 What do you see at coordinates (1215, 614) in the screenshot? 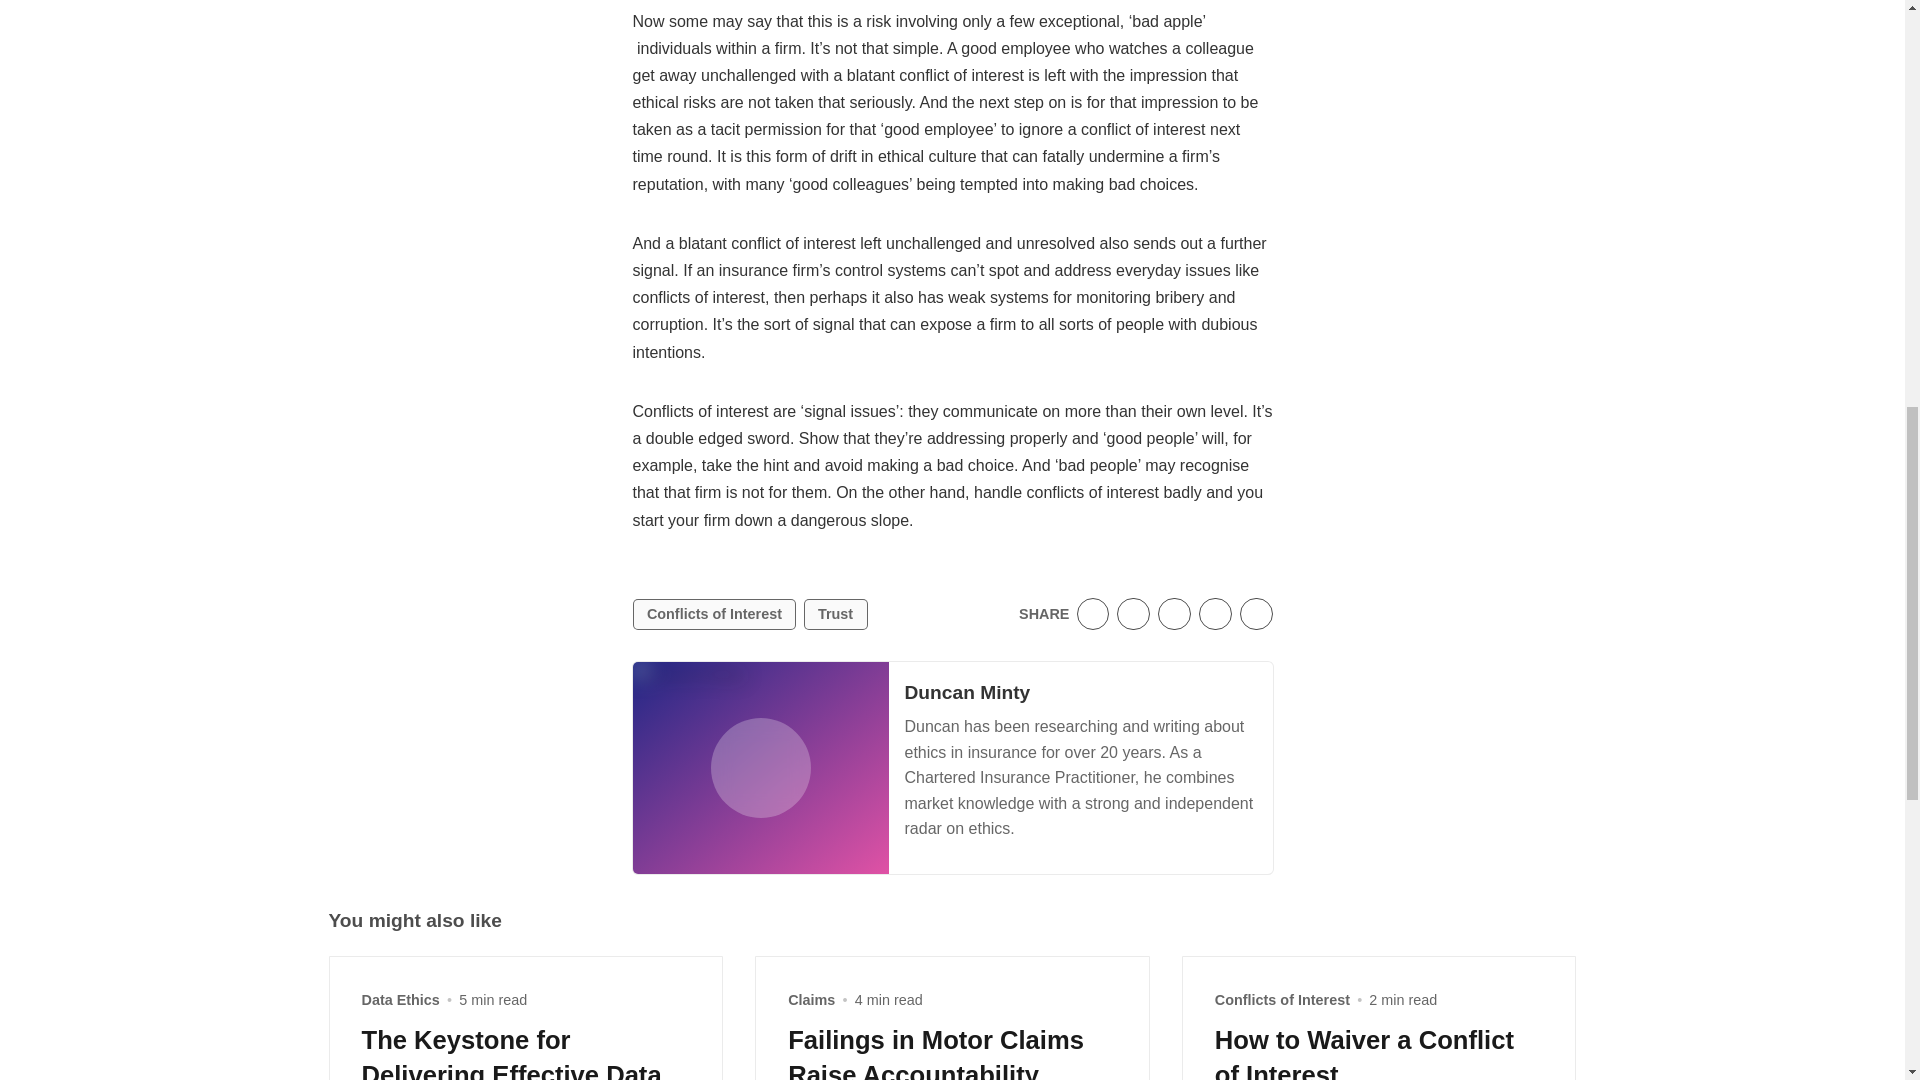
I see `Share by email` at bounding box center [1215, 614].